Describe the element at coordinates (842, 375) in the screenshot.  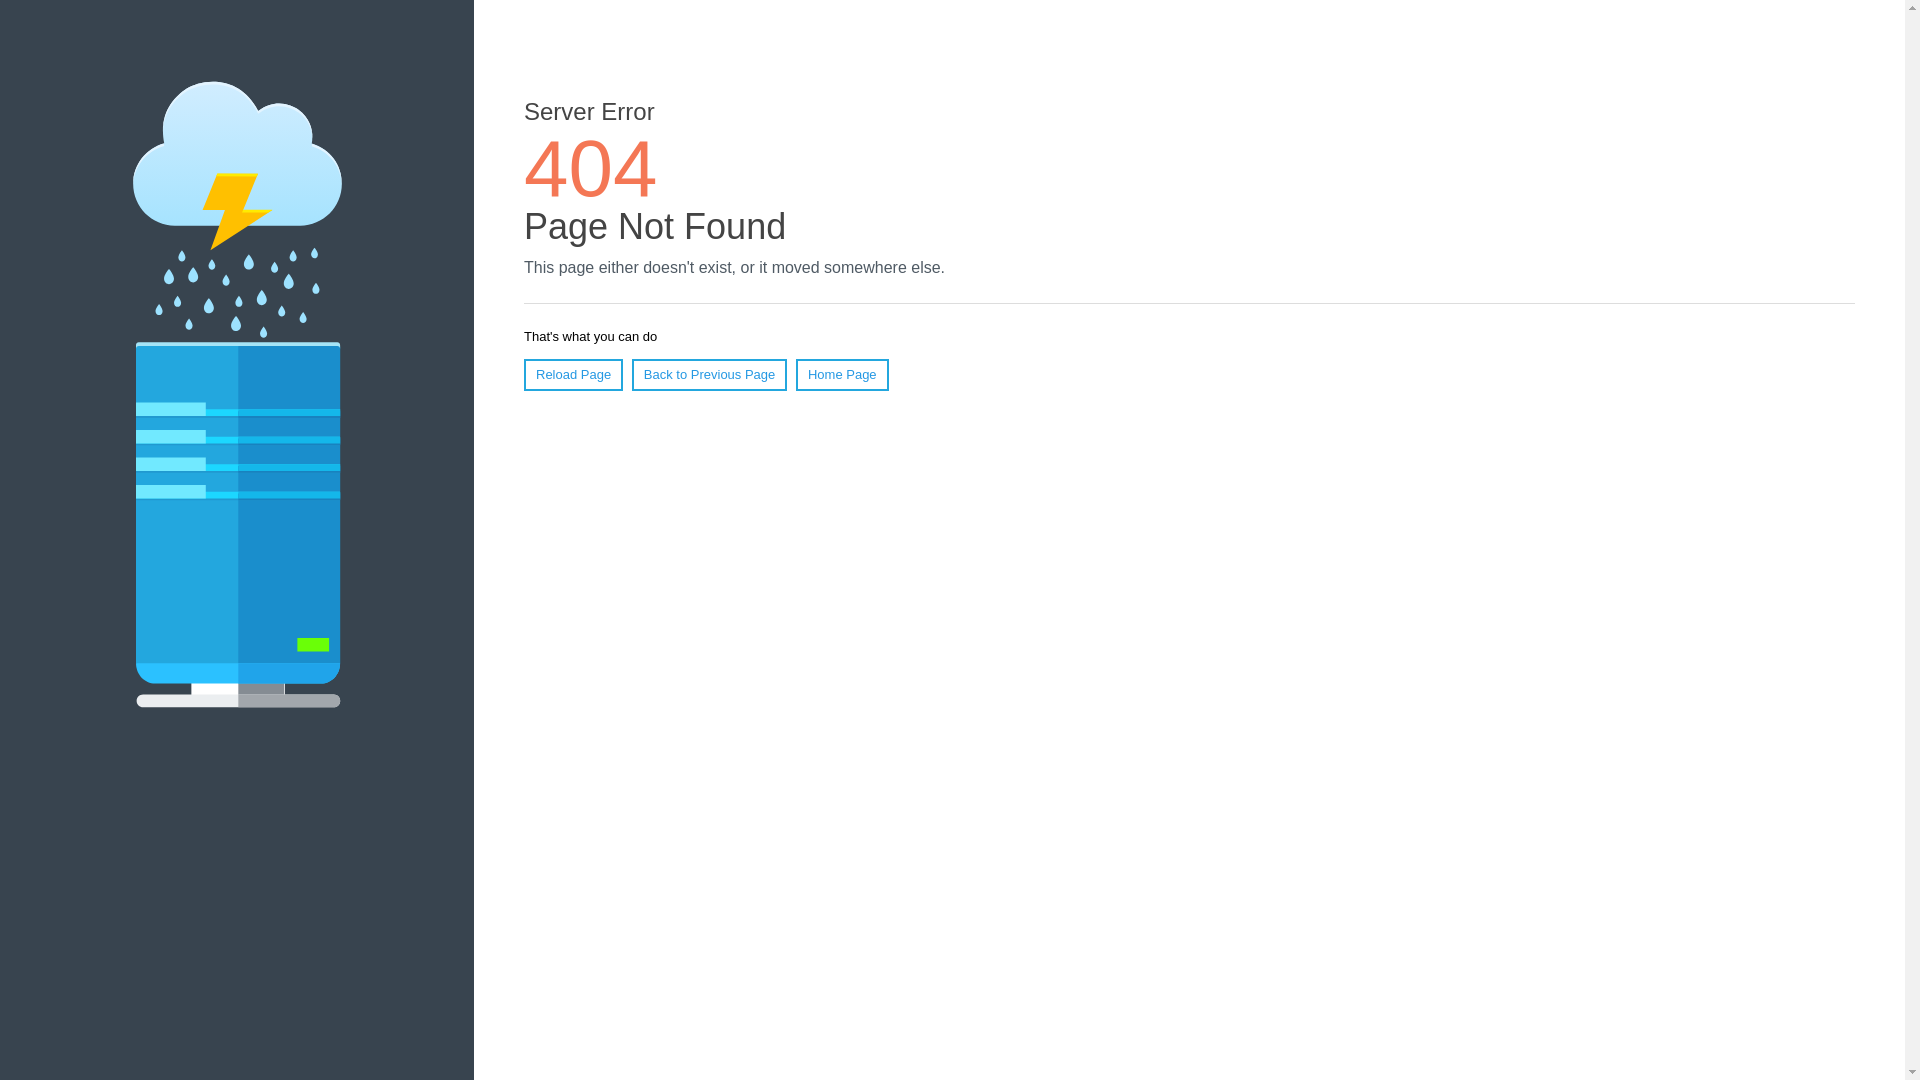
I see `Home Page` at that location.